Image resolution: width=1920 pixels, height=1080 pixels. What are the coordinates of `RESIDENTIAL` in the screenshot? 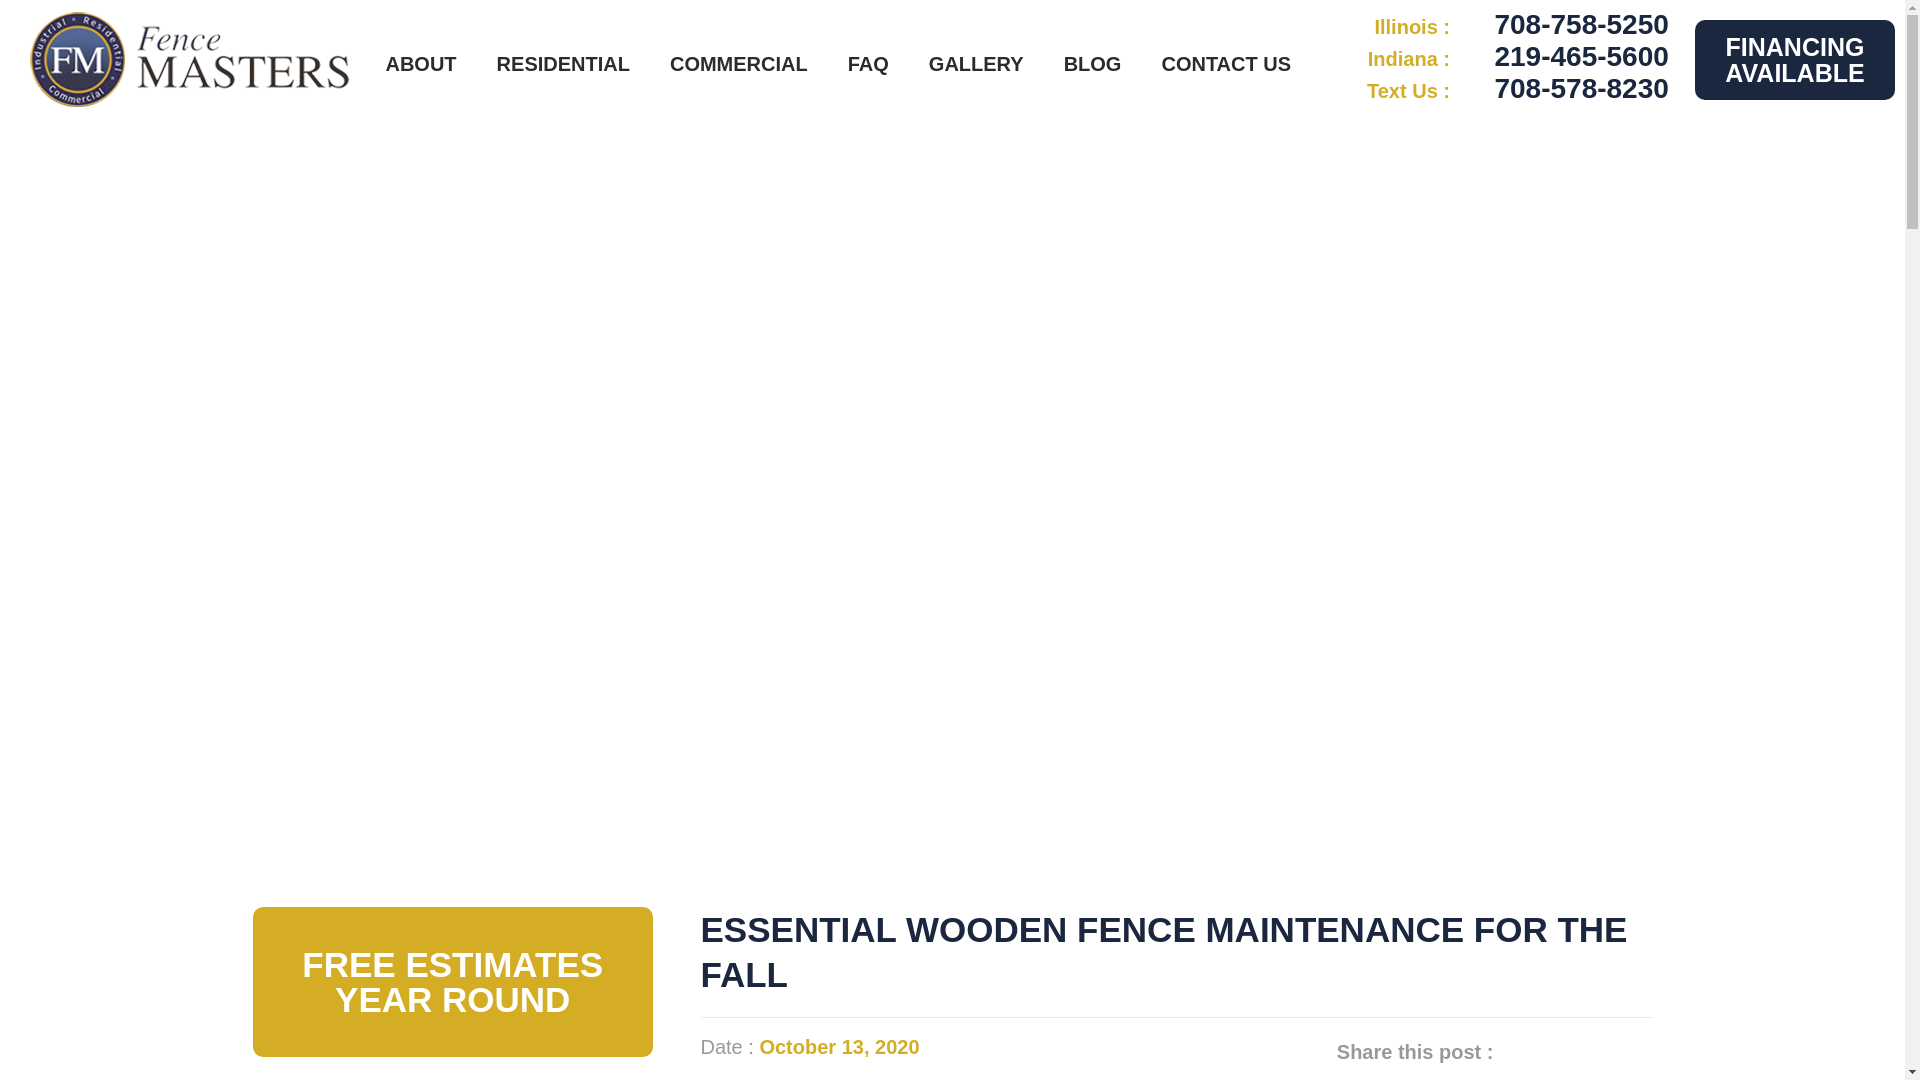 It's located at (563, 63).